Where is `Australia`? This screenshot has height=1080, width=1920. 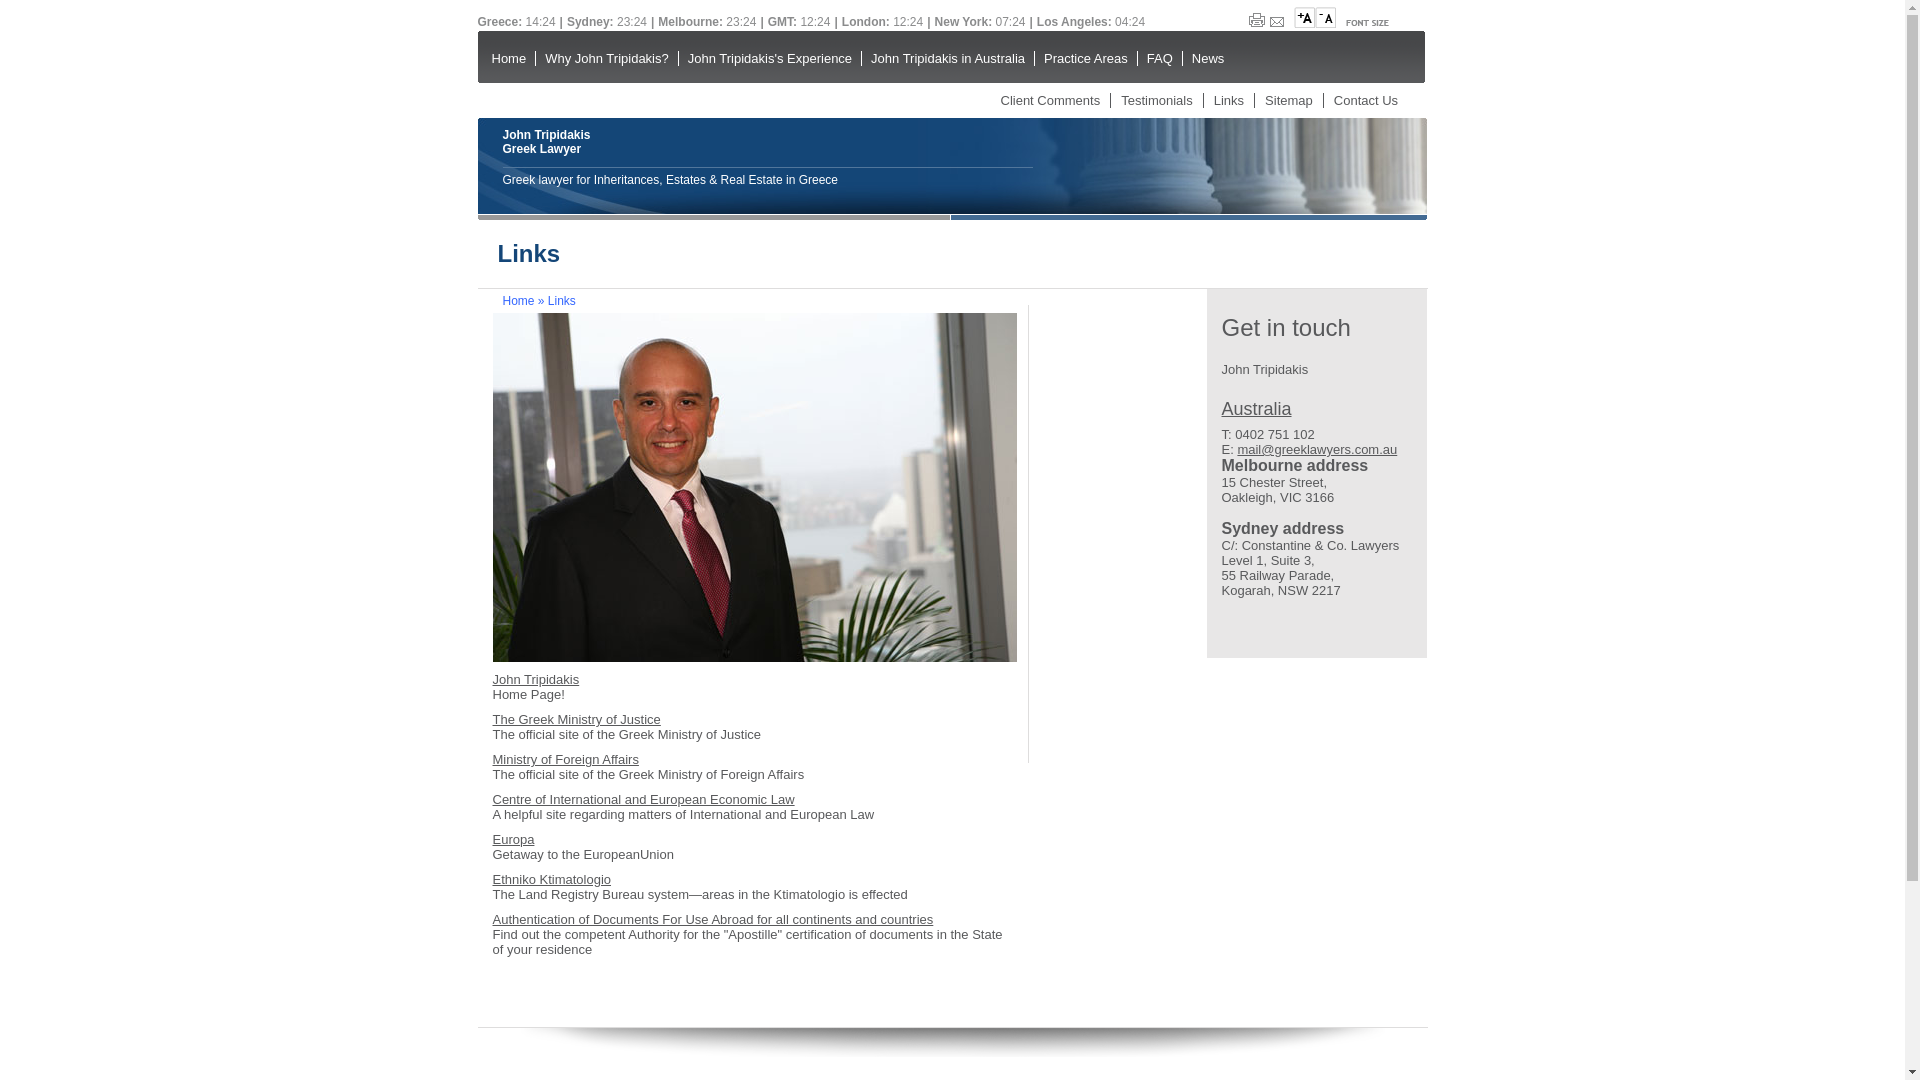
Australia is located at coordinates (1257, 409).